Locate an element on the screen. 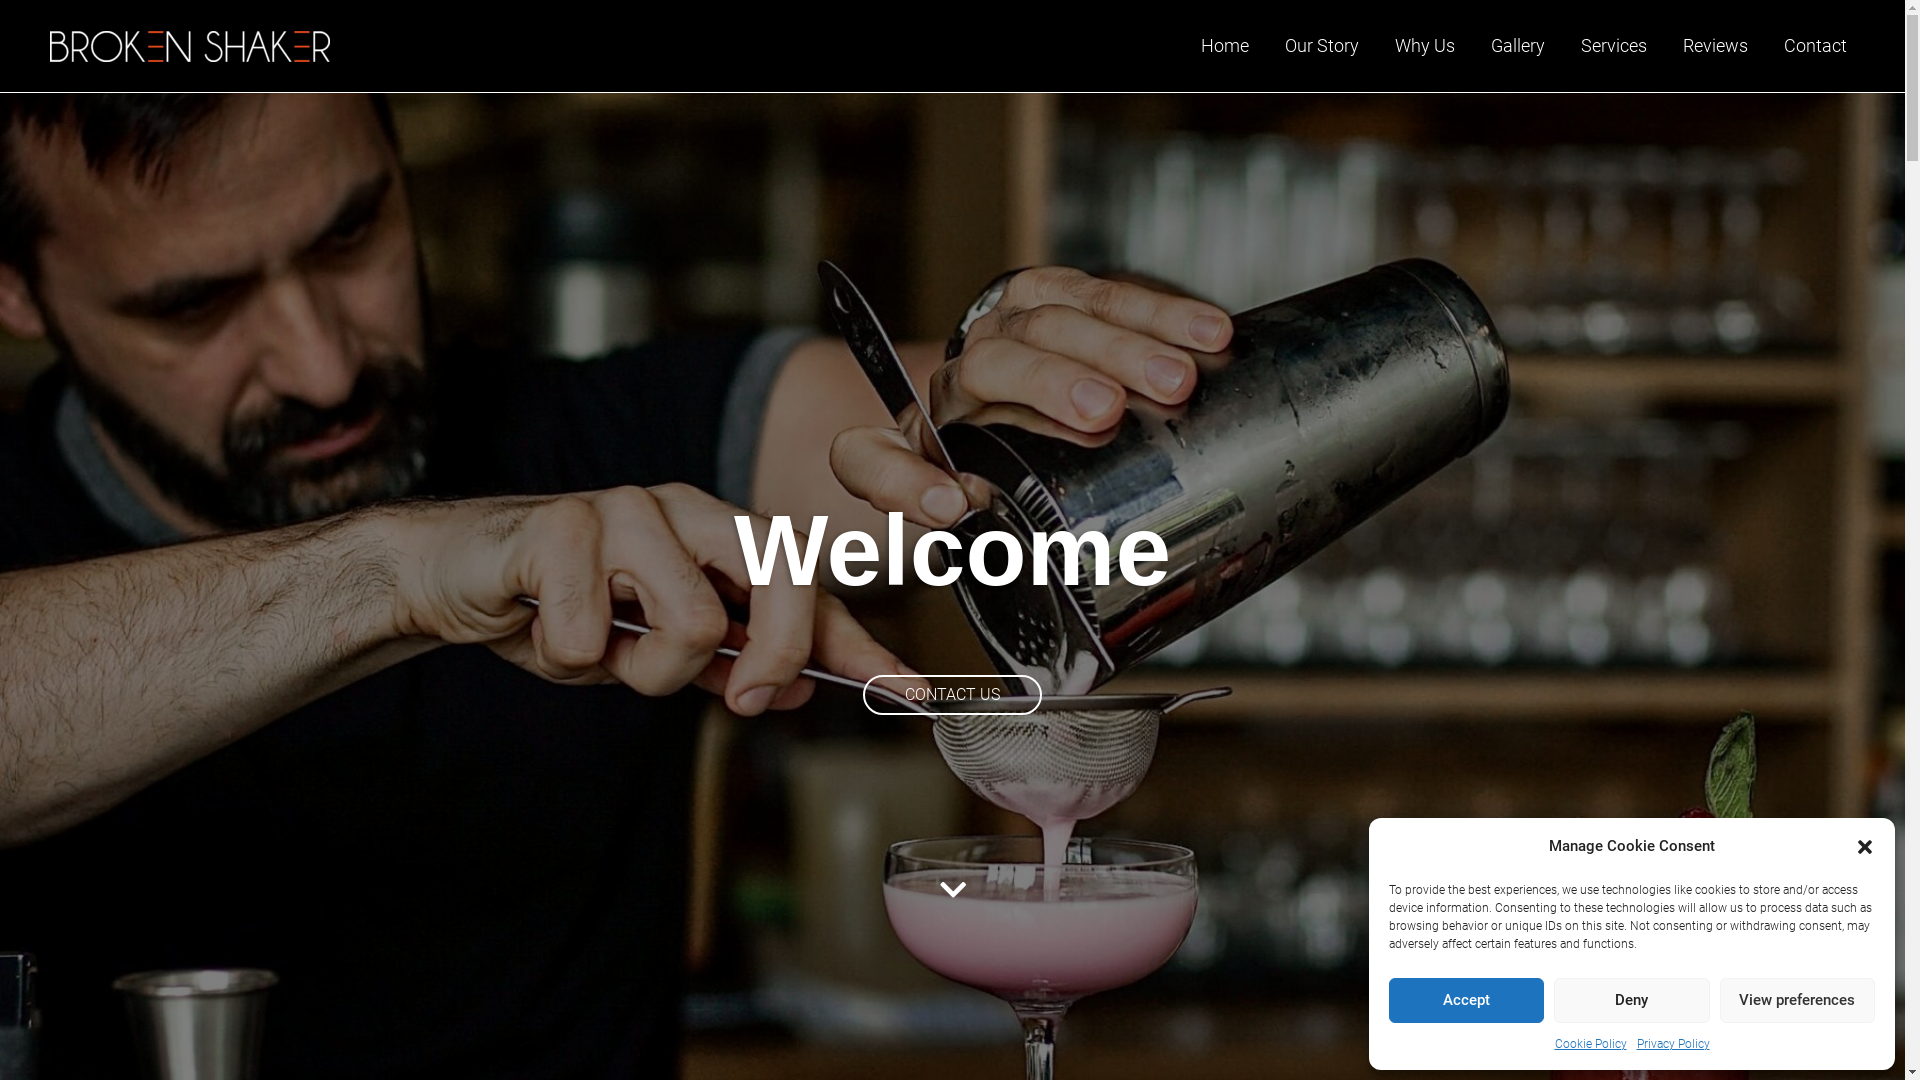  Reviews is located at coordinates (1716, 46).